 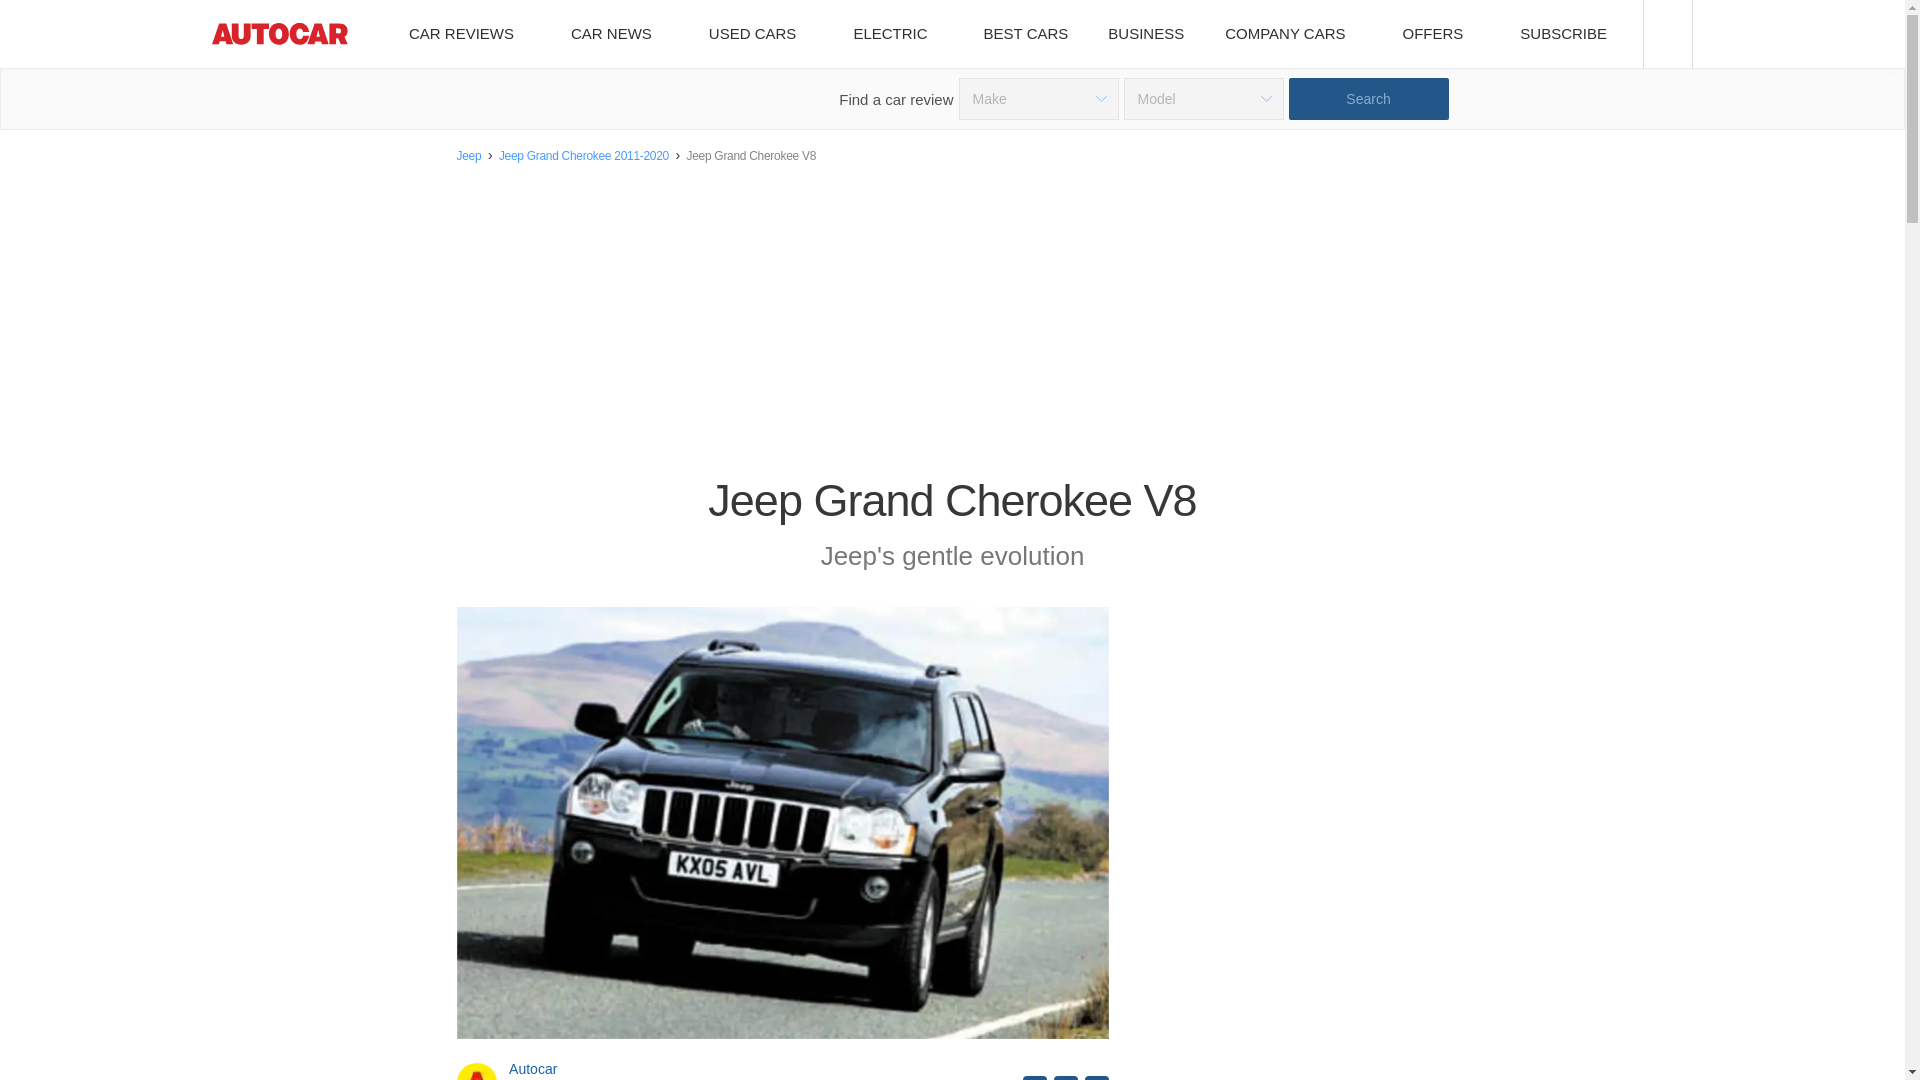 I want to click on ELECTRIC, so click(x=897, y=34).